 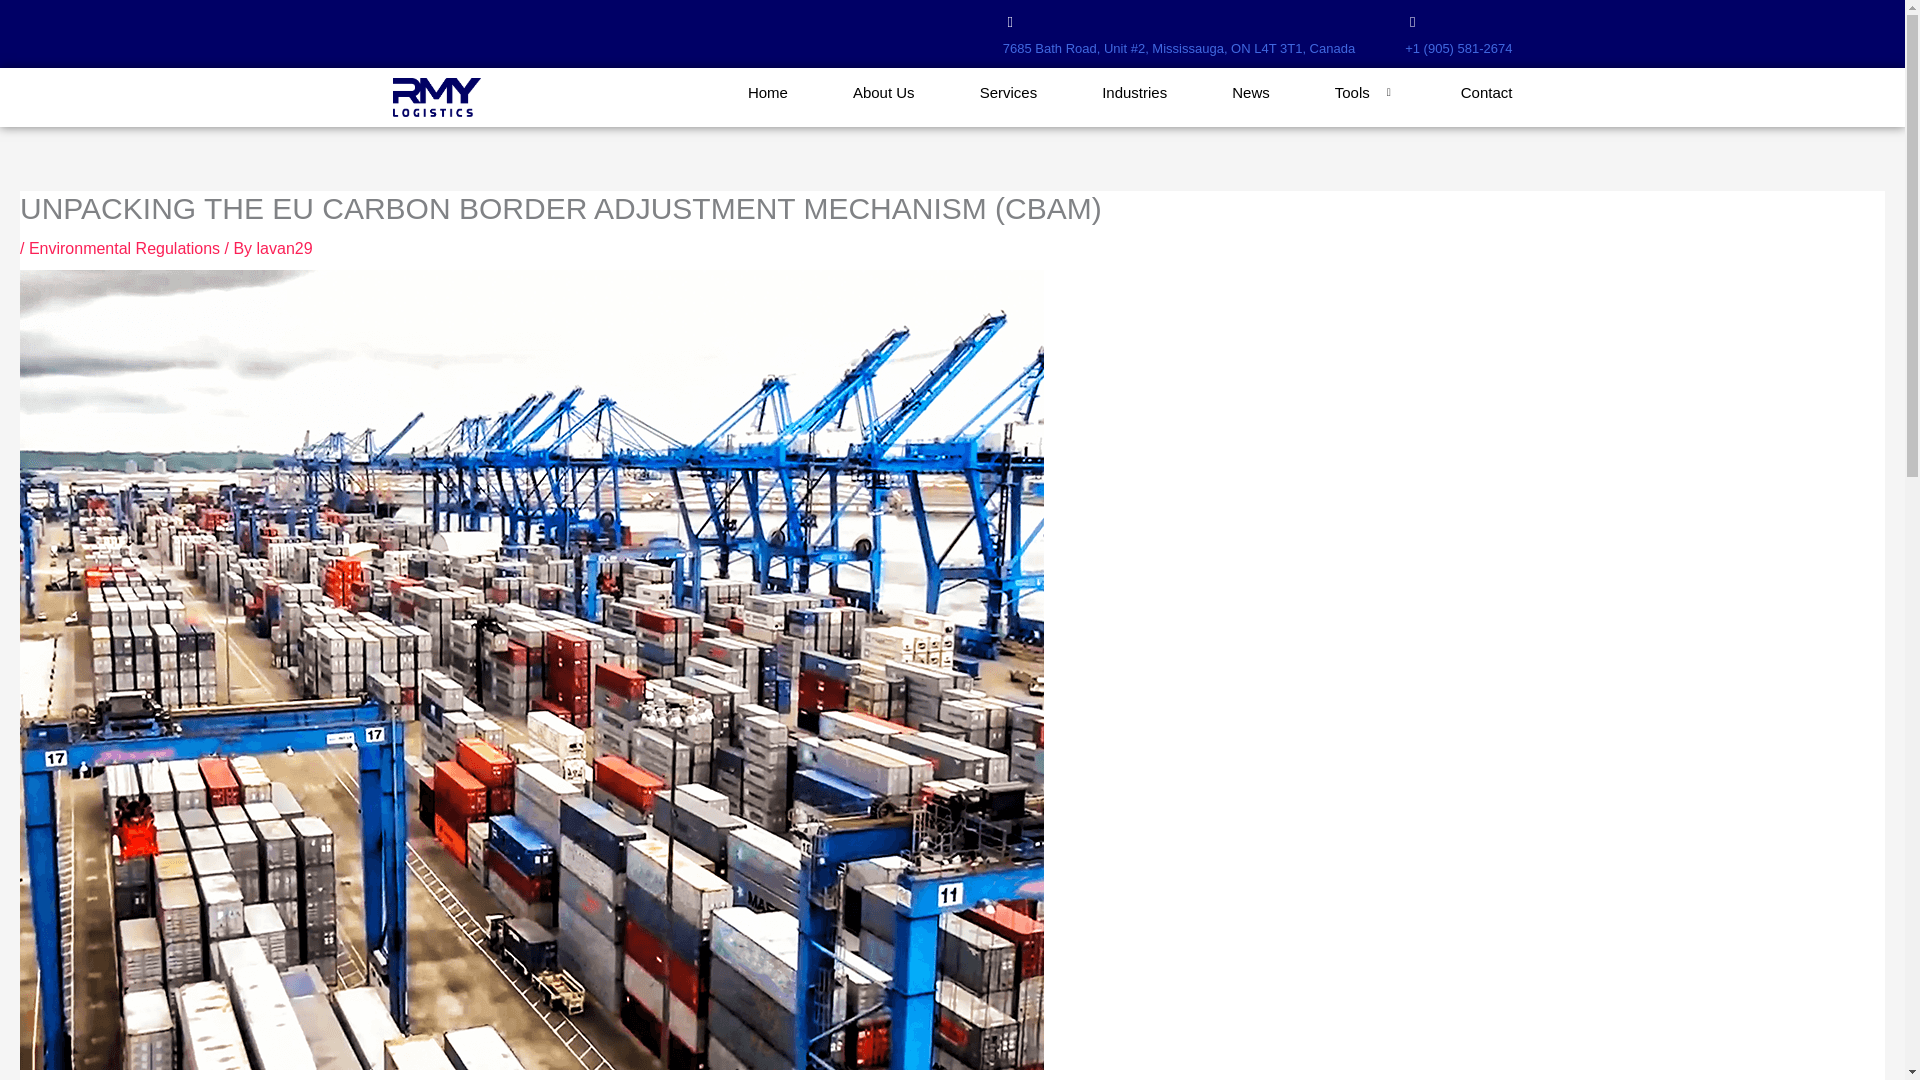 I want to click on Contact, so click(x=1454, y=92).